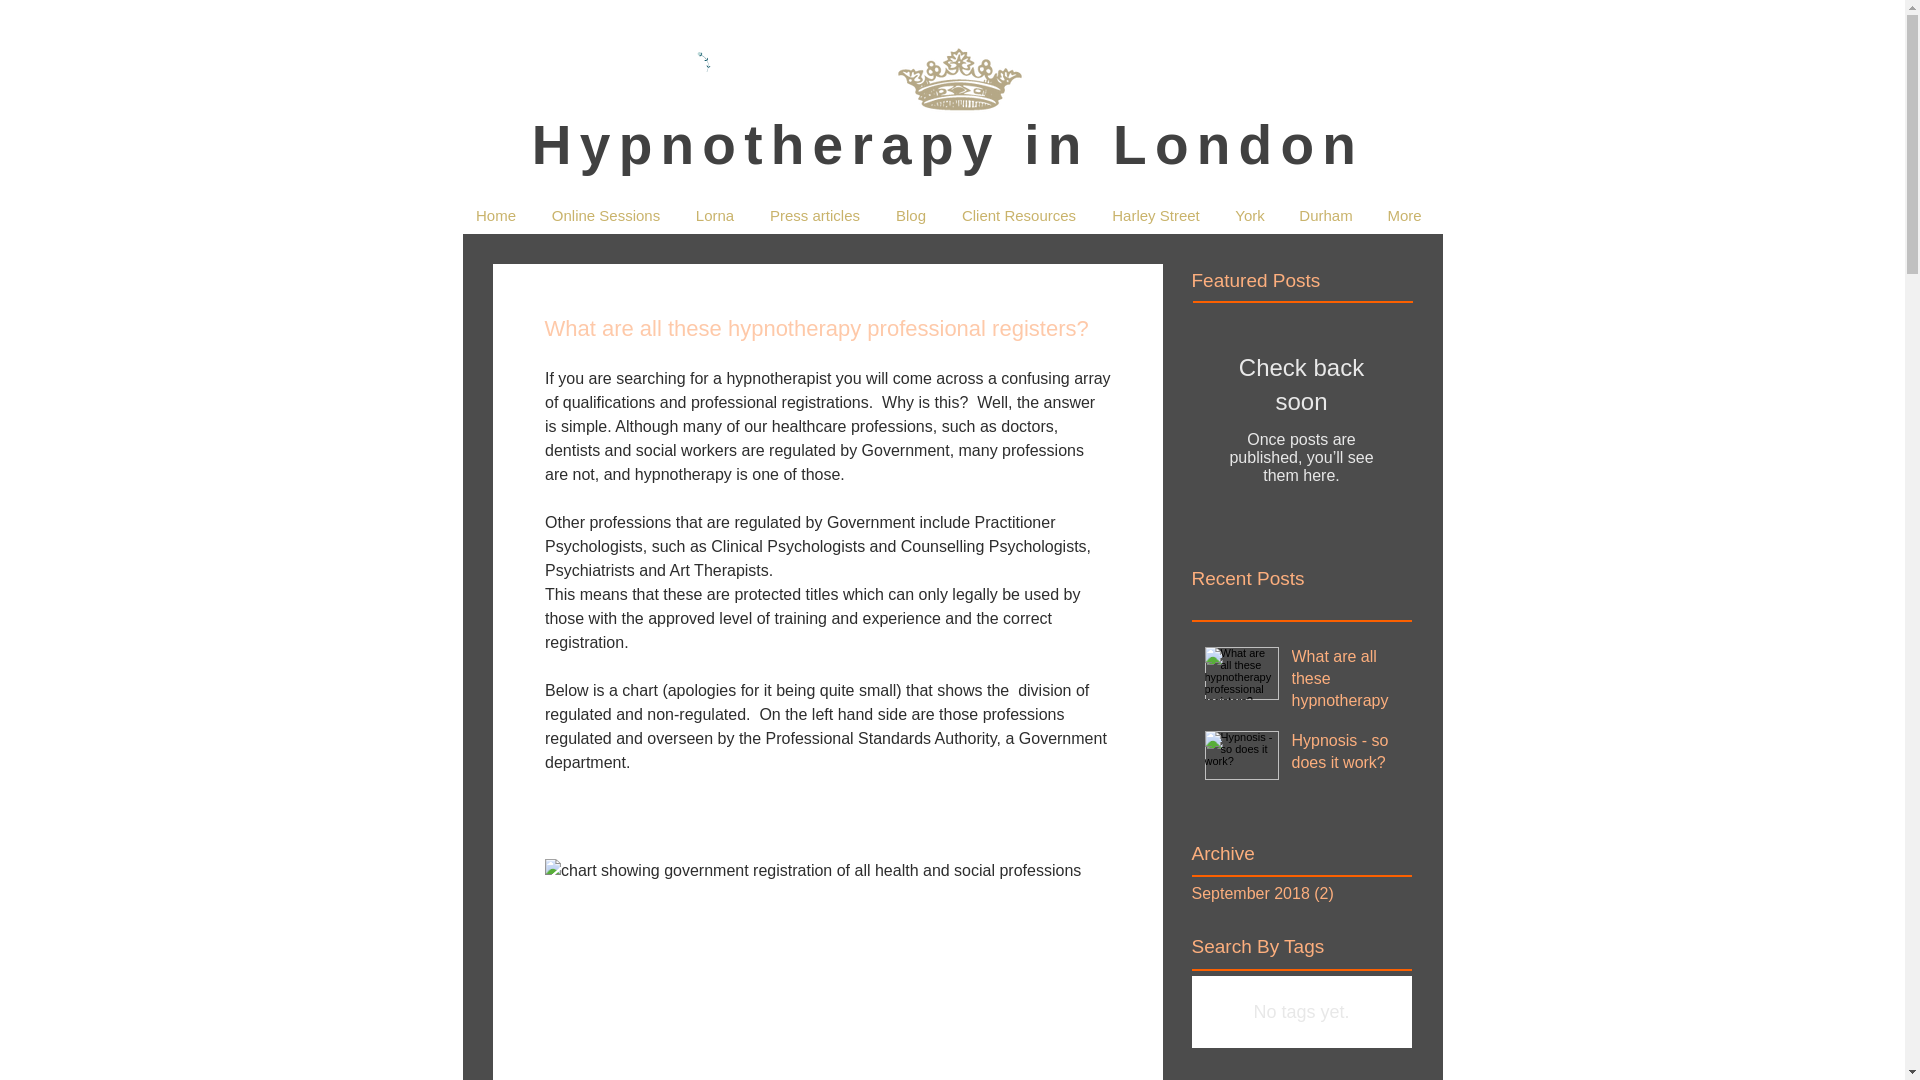 This screenshot has height=1080, width=1920. I want to click on Blog, so click(910, 216).